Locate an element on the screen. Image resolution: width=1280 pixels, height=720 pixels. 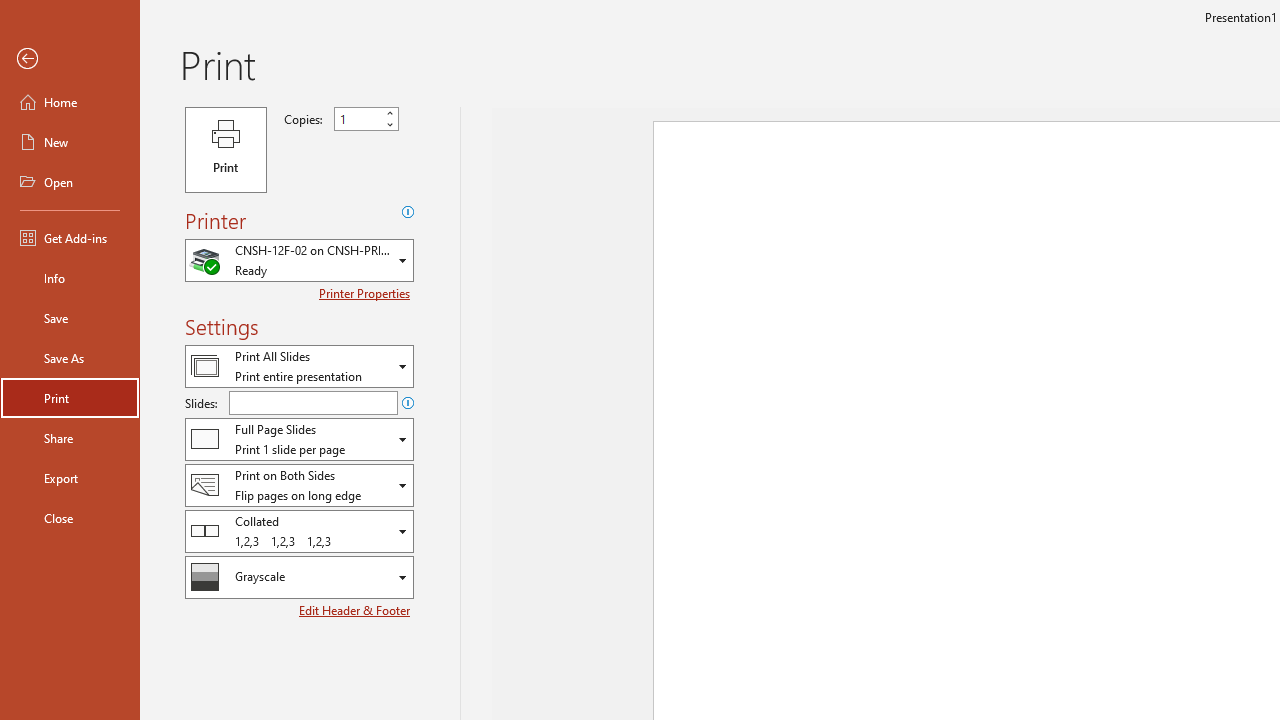
Color/Grayscale is located at coordinates (299, 577).